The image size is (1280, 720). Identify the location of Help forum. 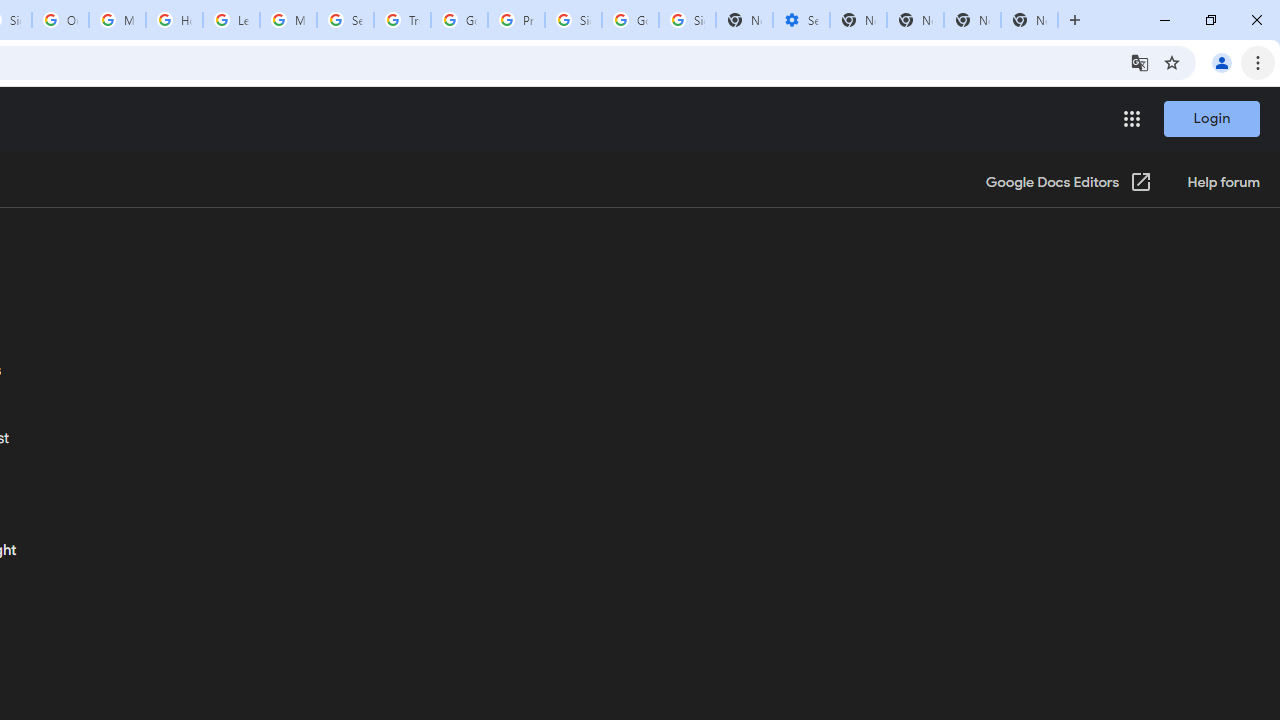
(1222, 183).